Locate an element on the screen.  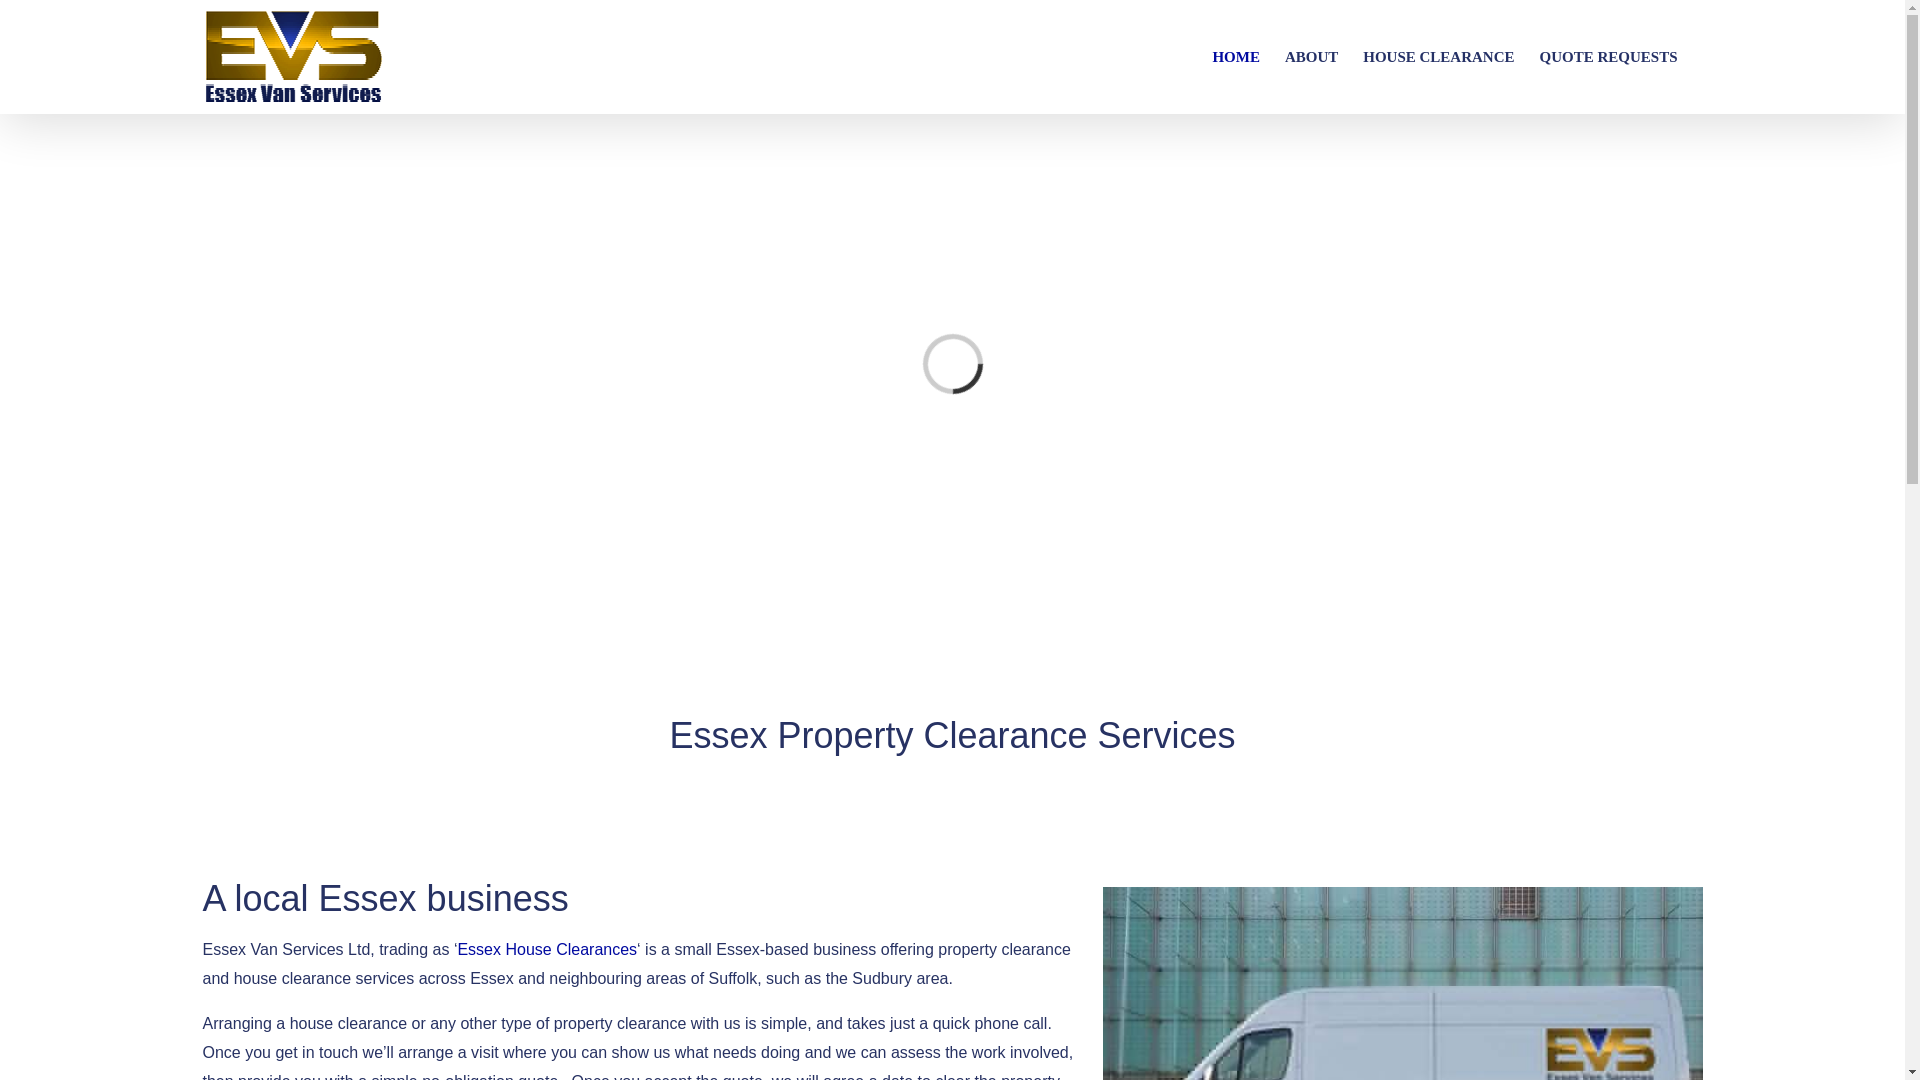
ABOUT is located at coordinates (1311, 57).